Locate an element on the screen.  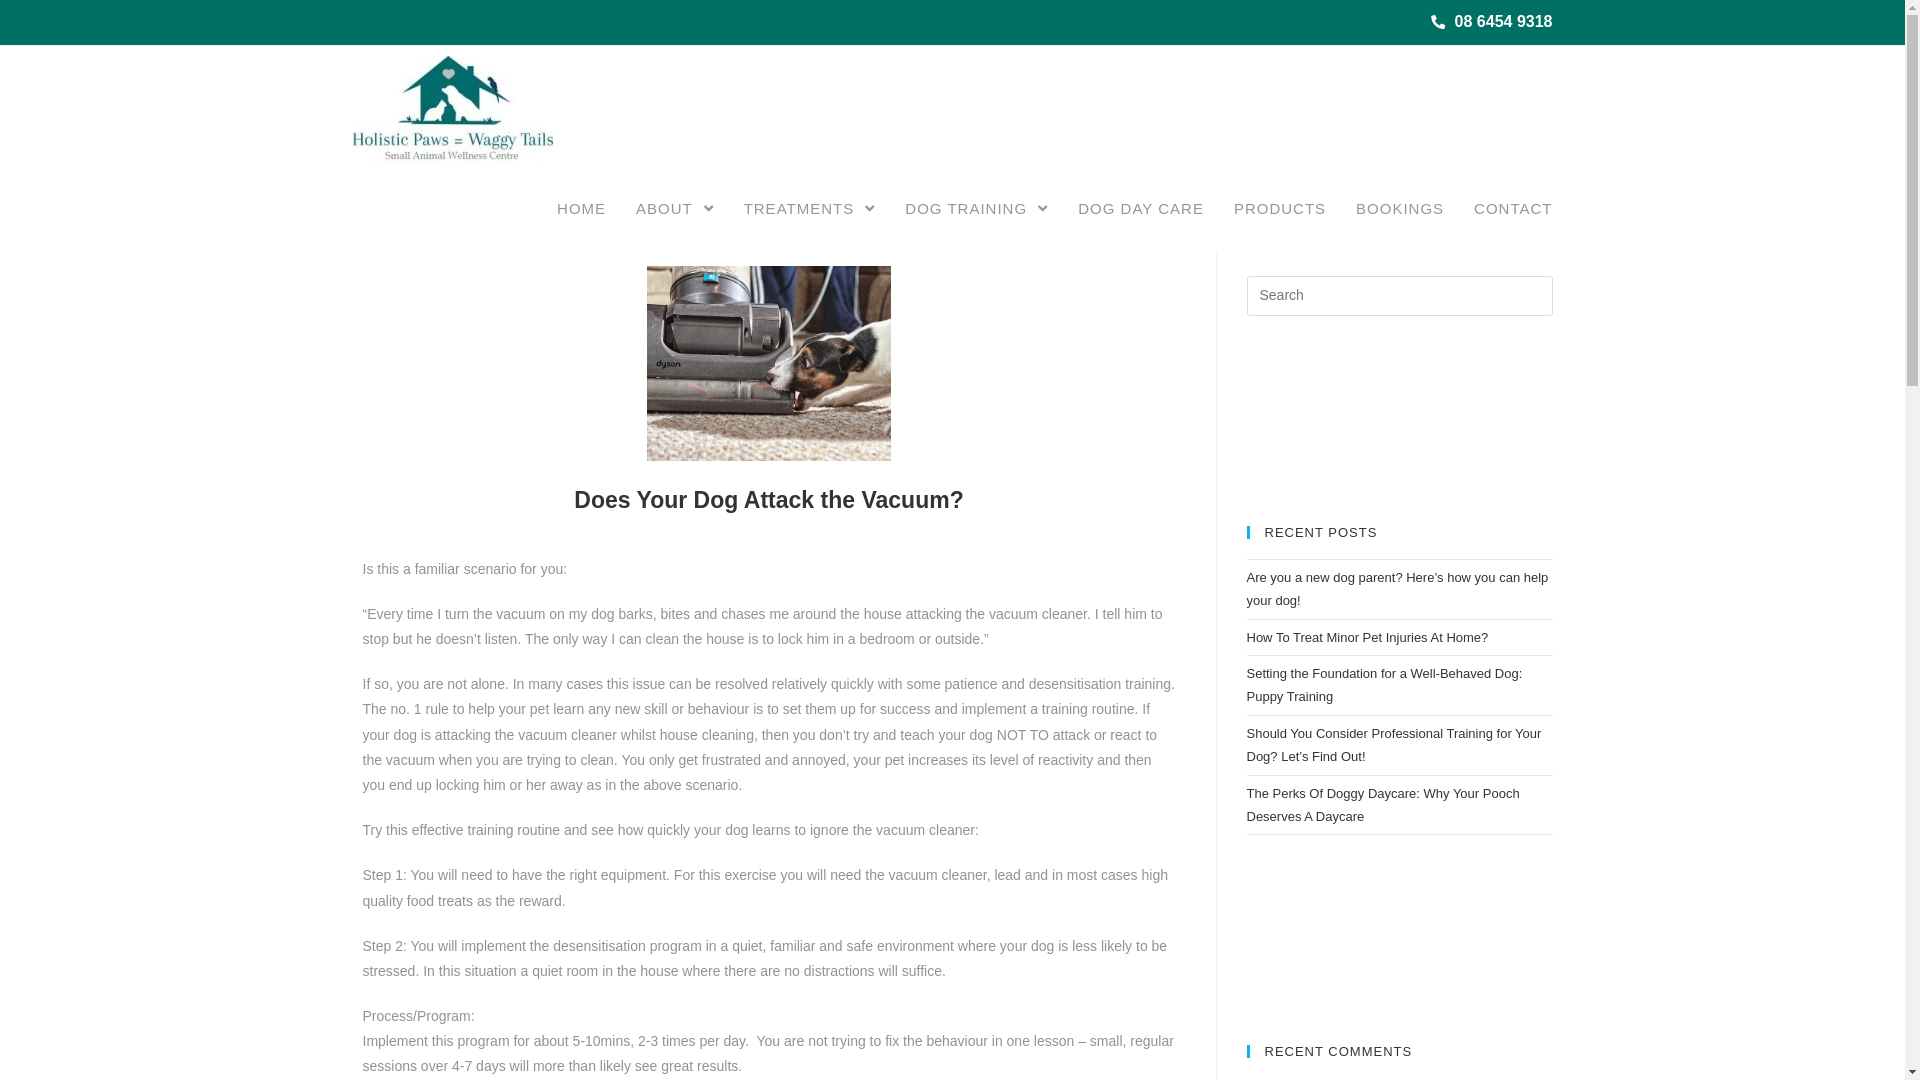
holpaws01 is located at coordinates (398, 196).